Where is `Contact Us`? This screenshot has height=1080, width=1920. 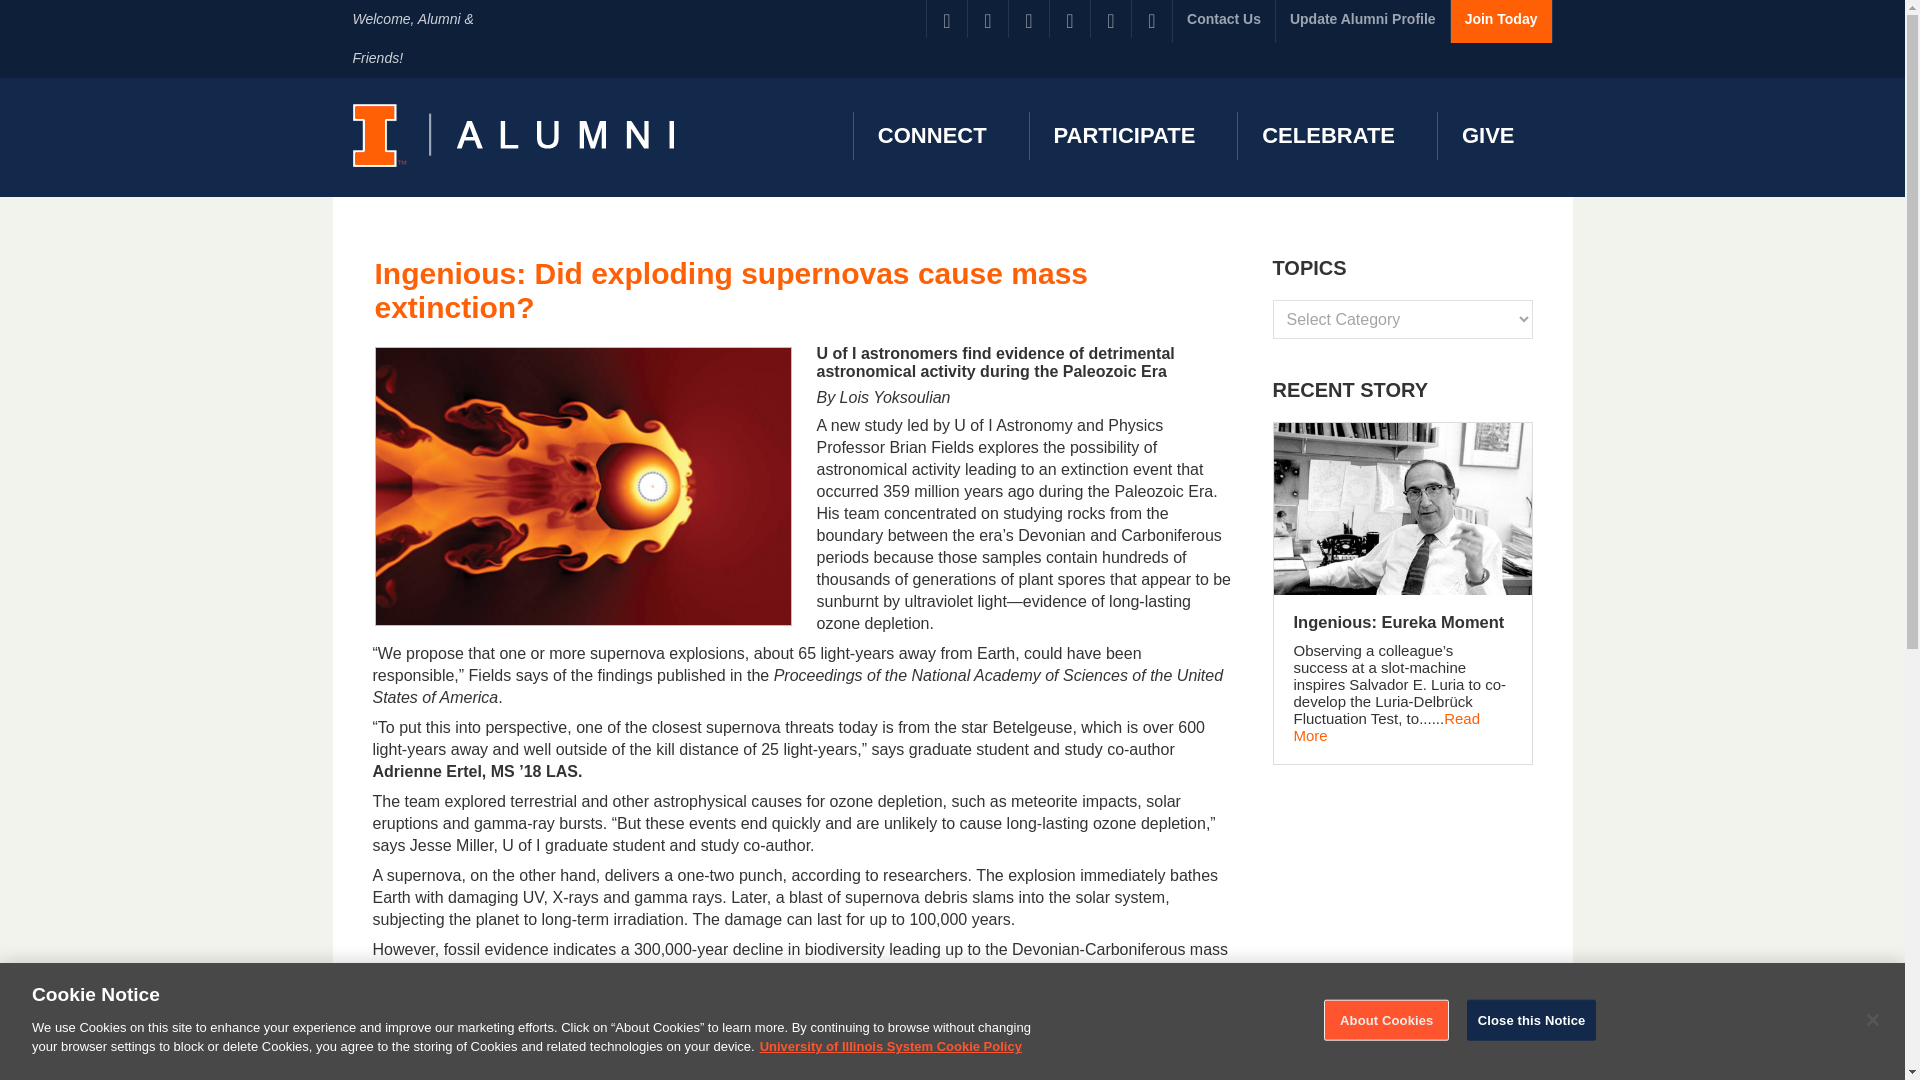
Contact Us is located at coordinates (1224, 22).